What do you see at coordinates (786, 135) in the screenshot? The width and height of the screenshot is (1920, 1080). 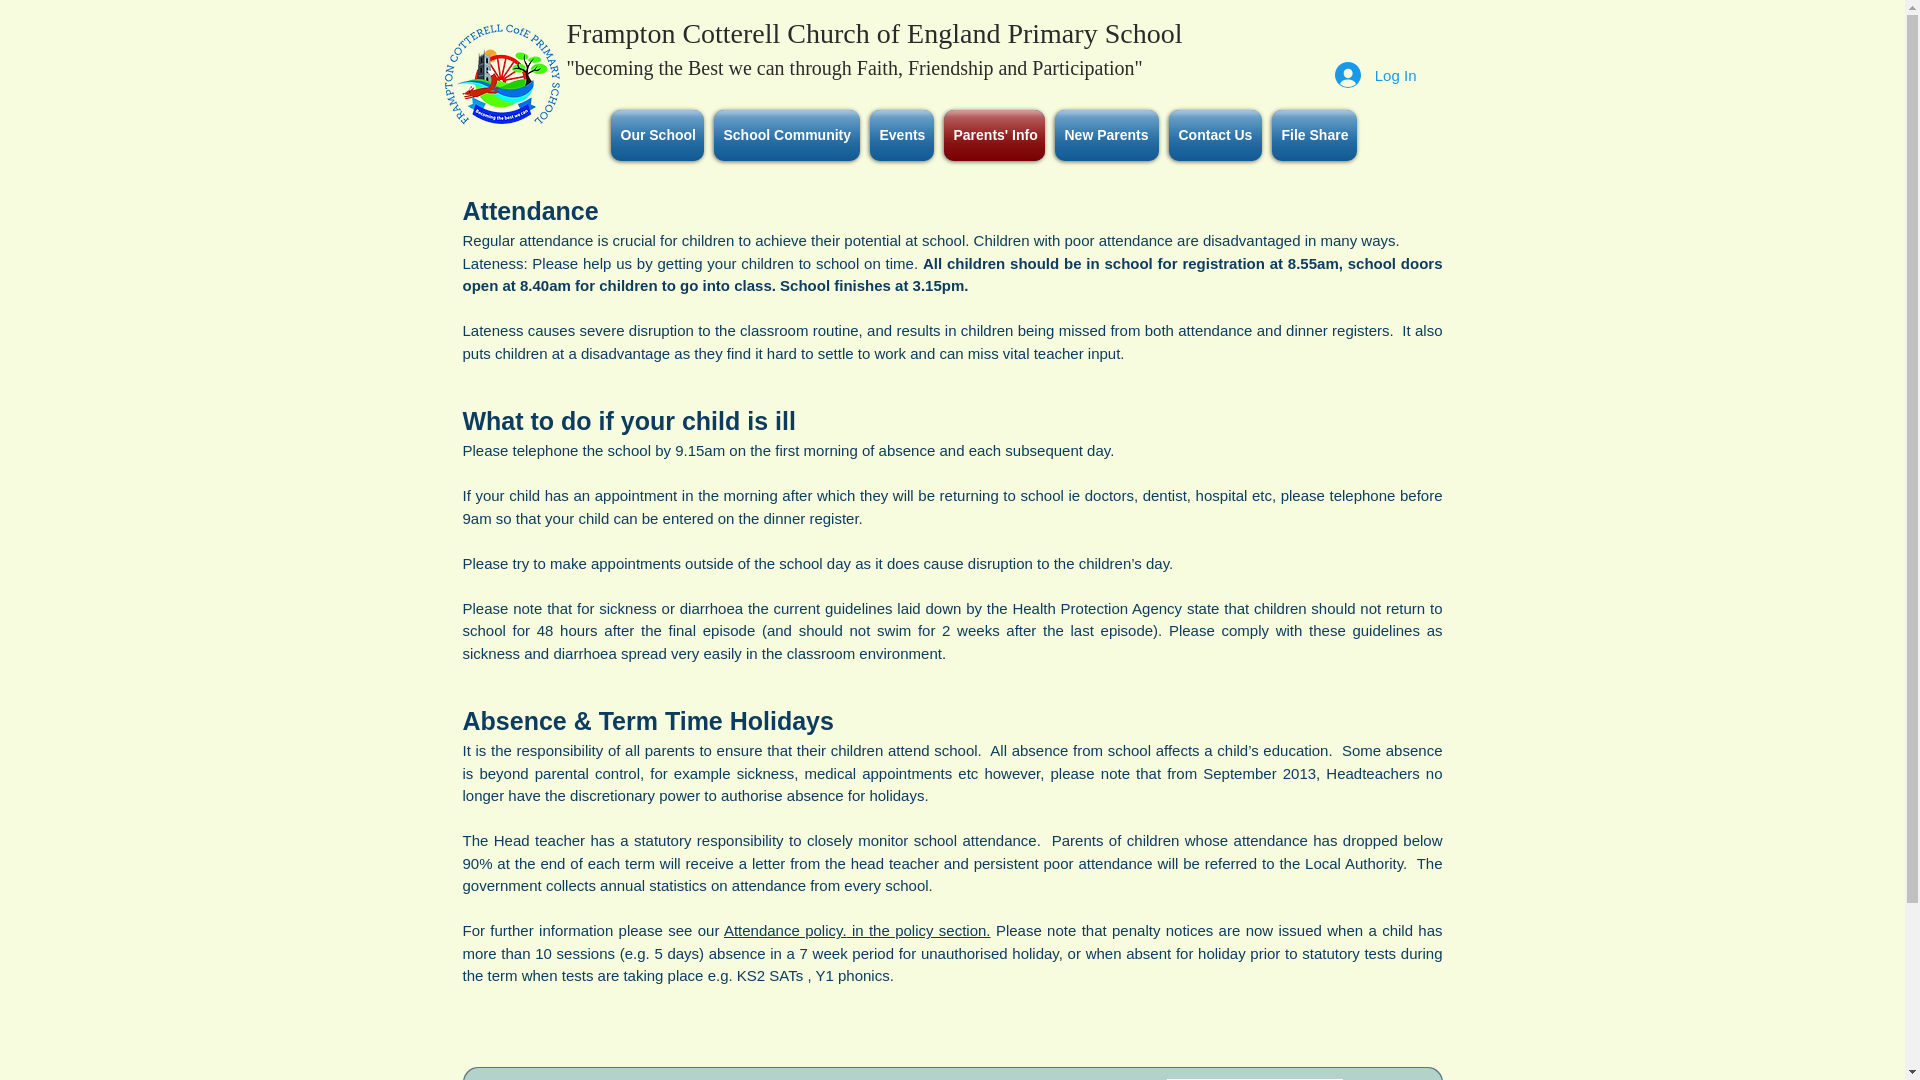 I see `School Community` at bounding box center [786, 135].